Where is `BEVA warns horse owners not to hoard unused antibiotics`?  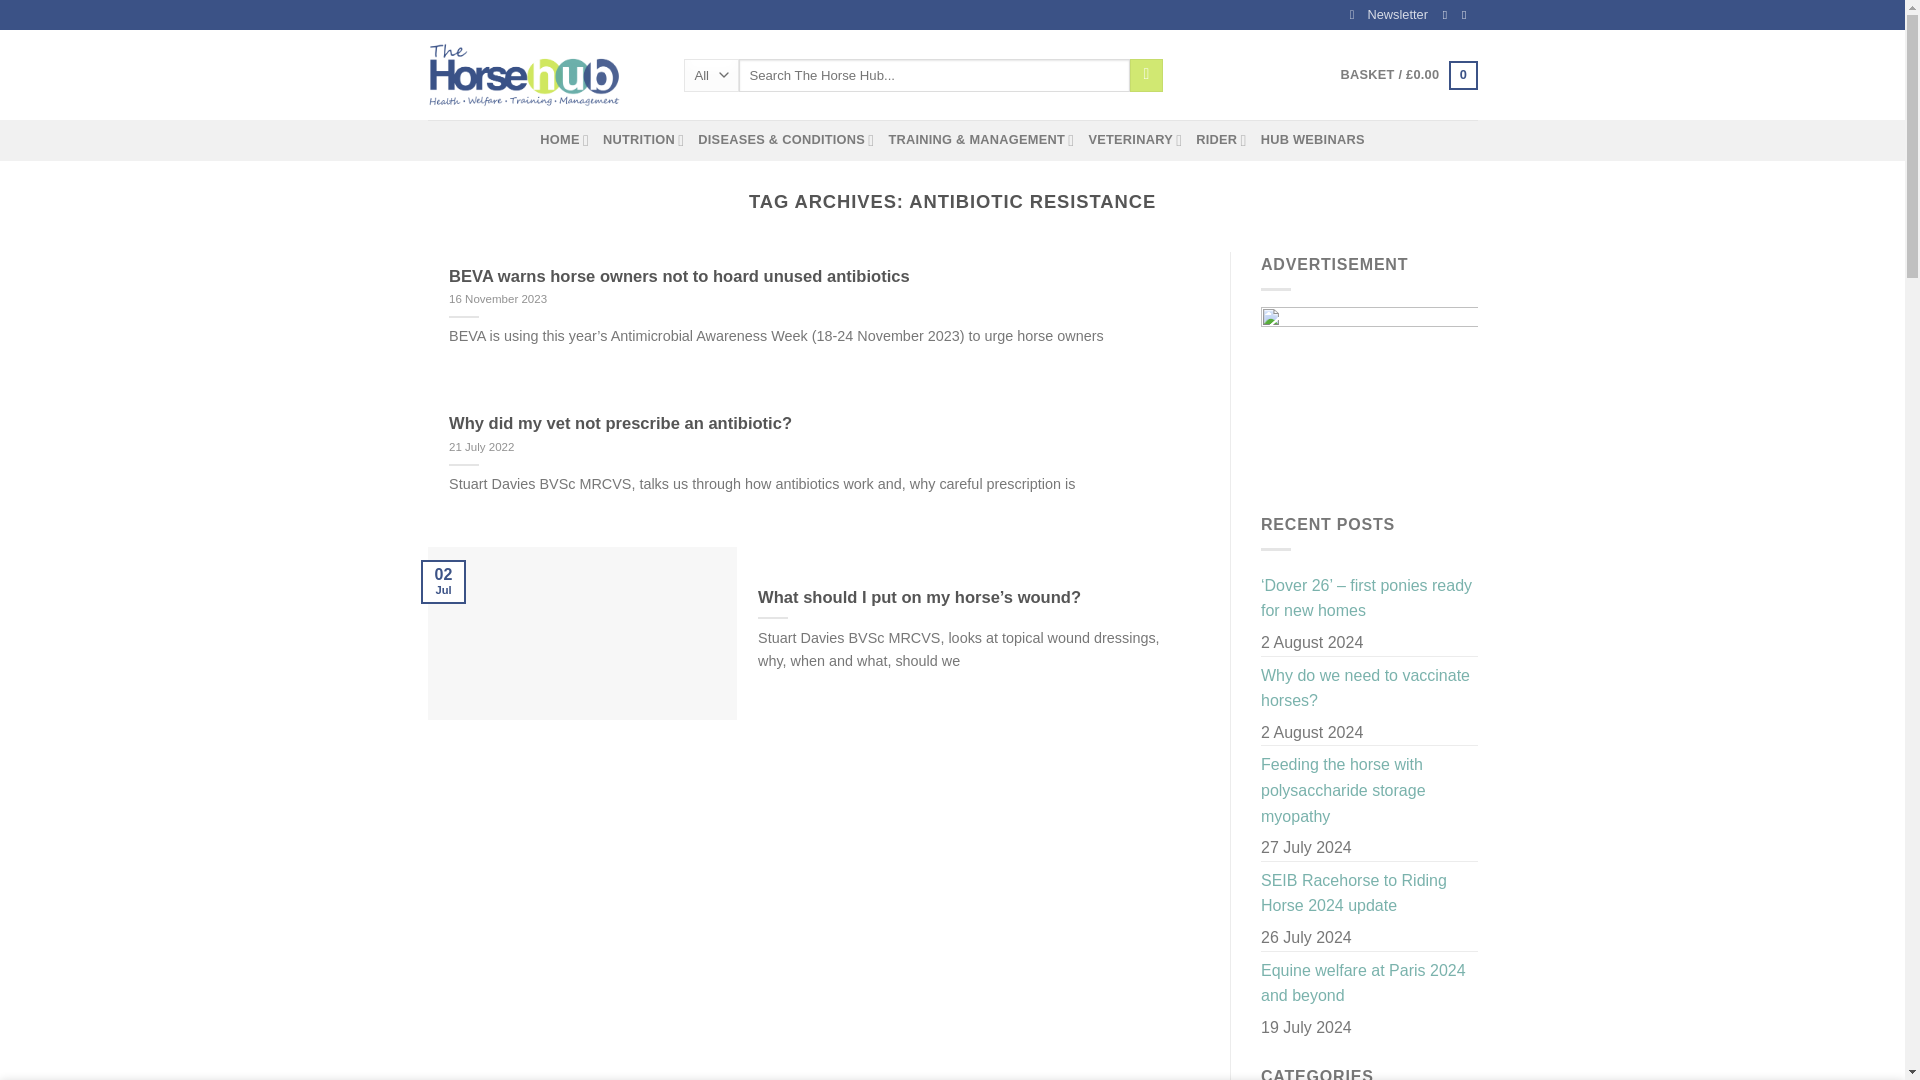 BEVA warns horse owners not to hoard unused antibiotics is located at coordinates (680, 276).